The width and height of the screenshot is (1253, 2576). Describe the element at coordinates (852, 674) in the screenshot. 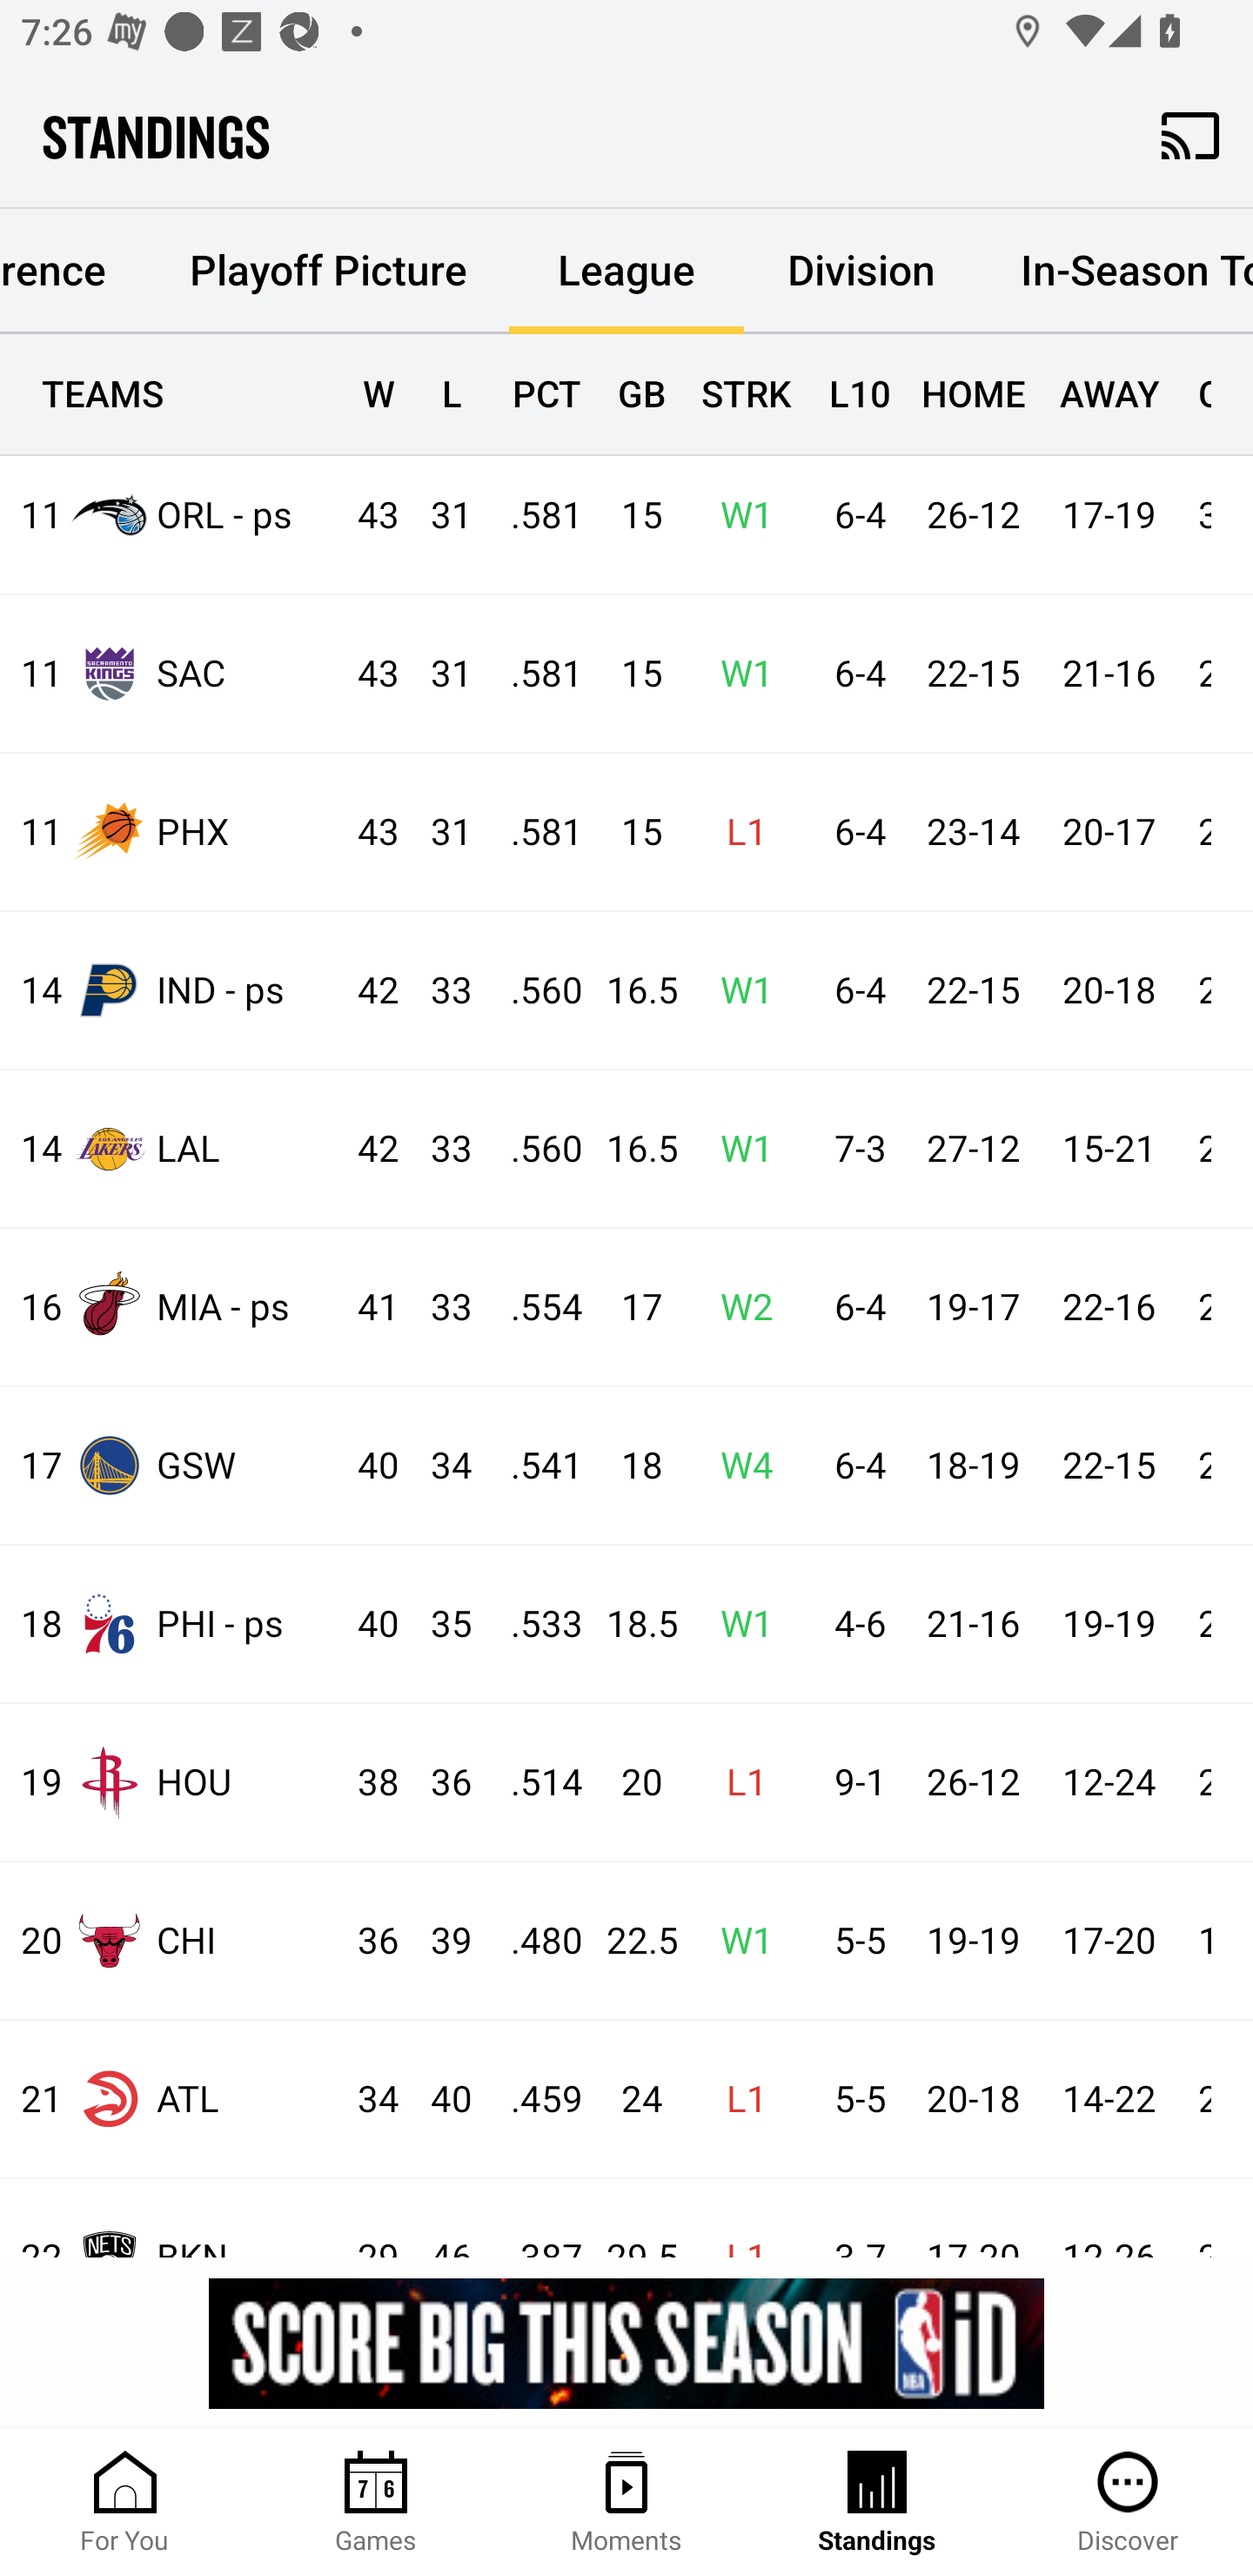

I see `6-4` at that location.